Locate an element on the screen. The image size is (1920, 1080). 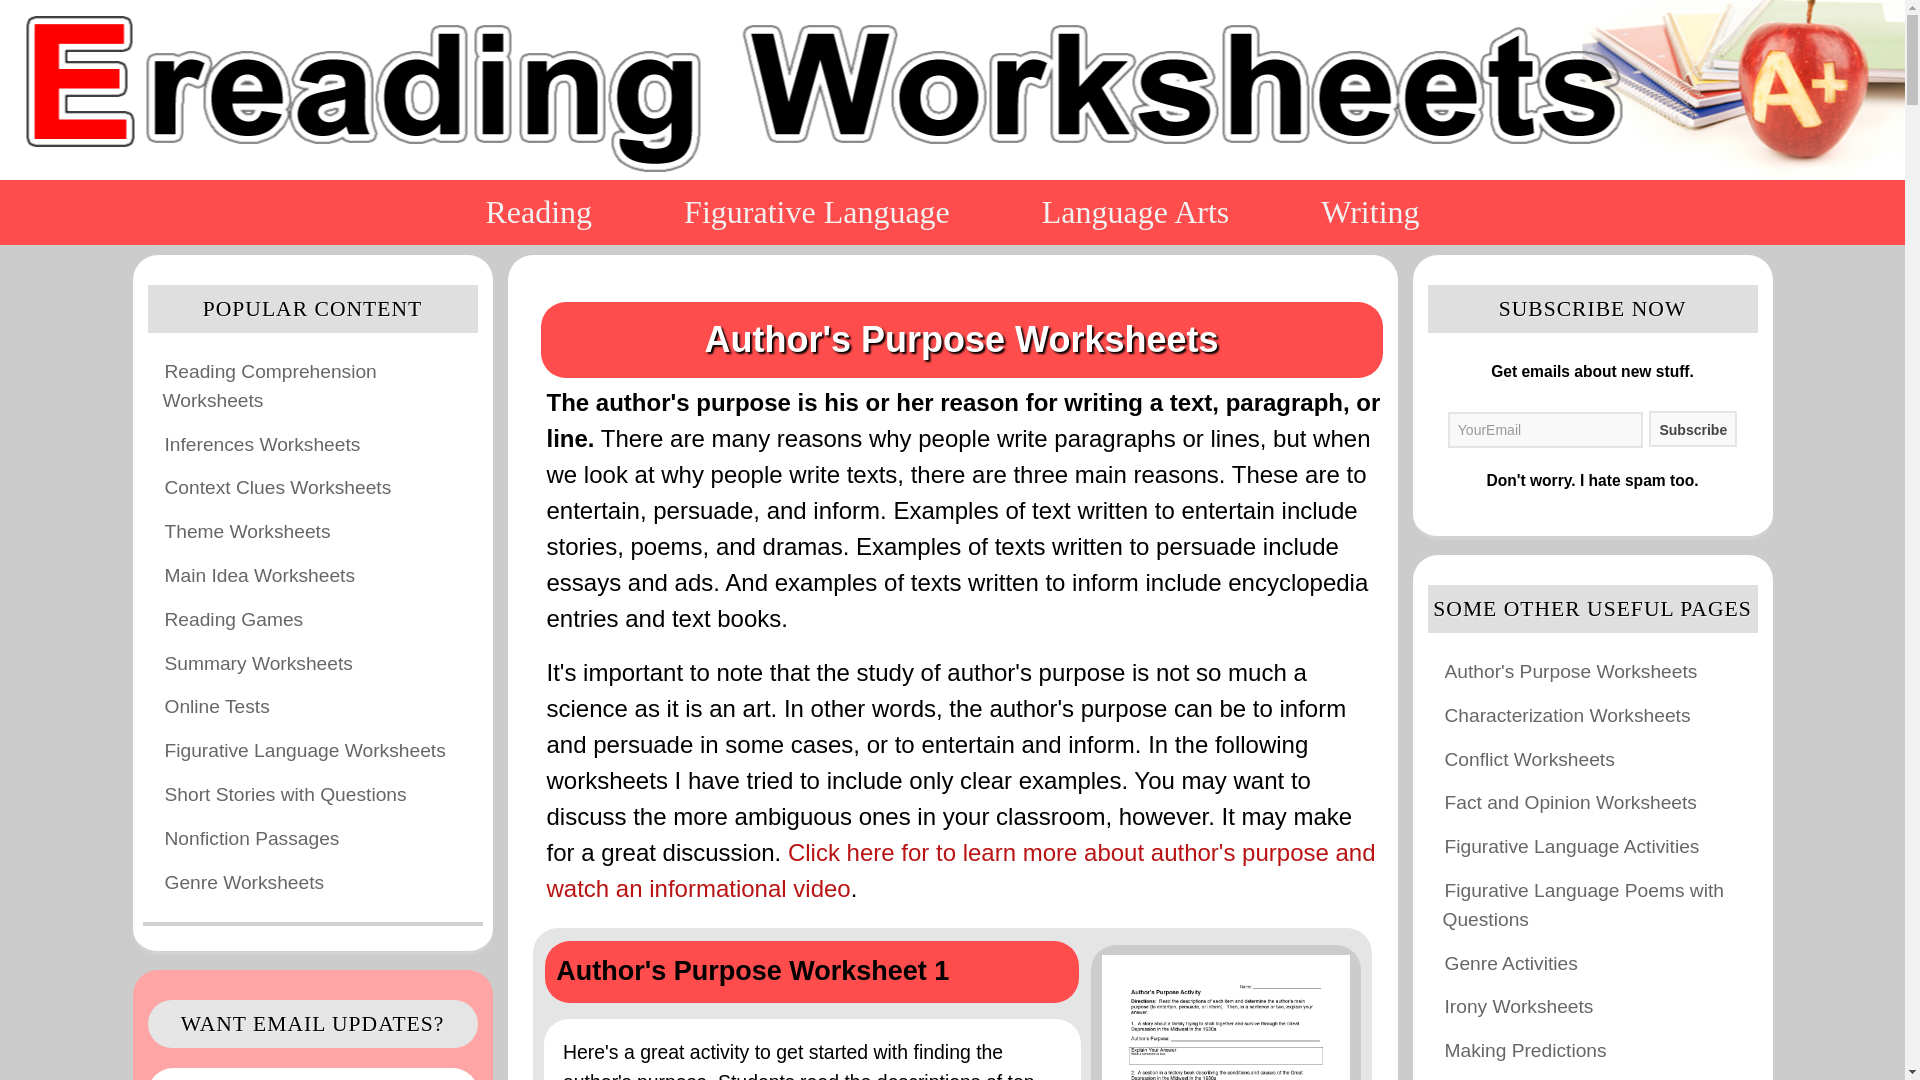
YourEmail is located at coordinates (1545, 430).